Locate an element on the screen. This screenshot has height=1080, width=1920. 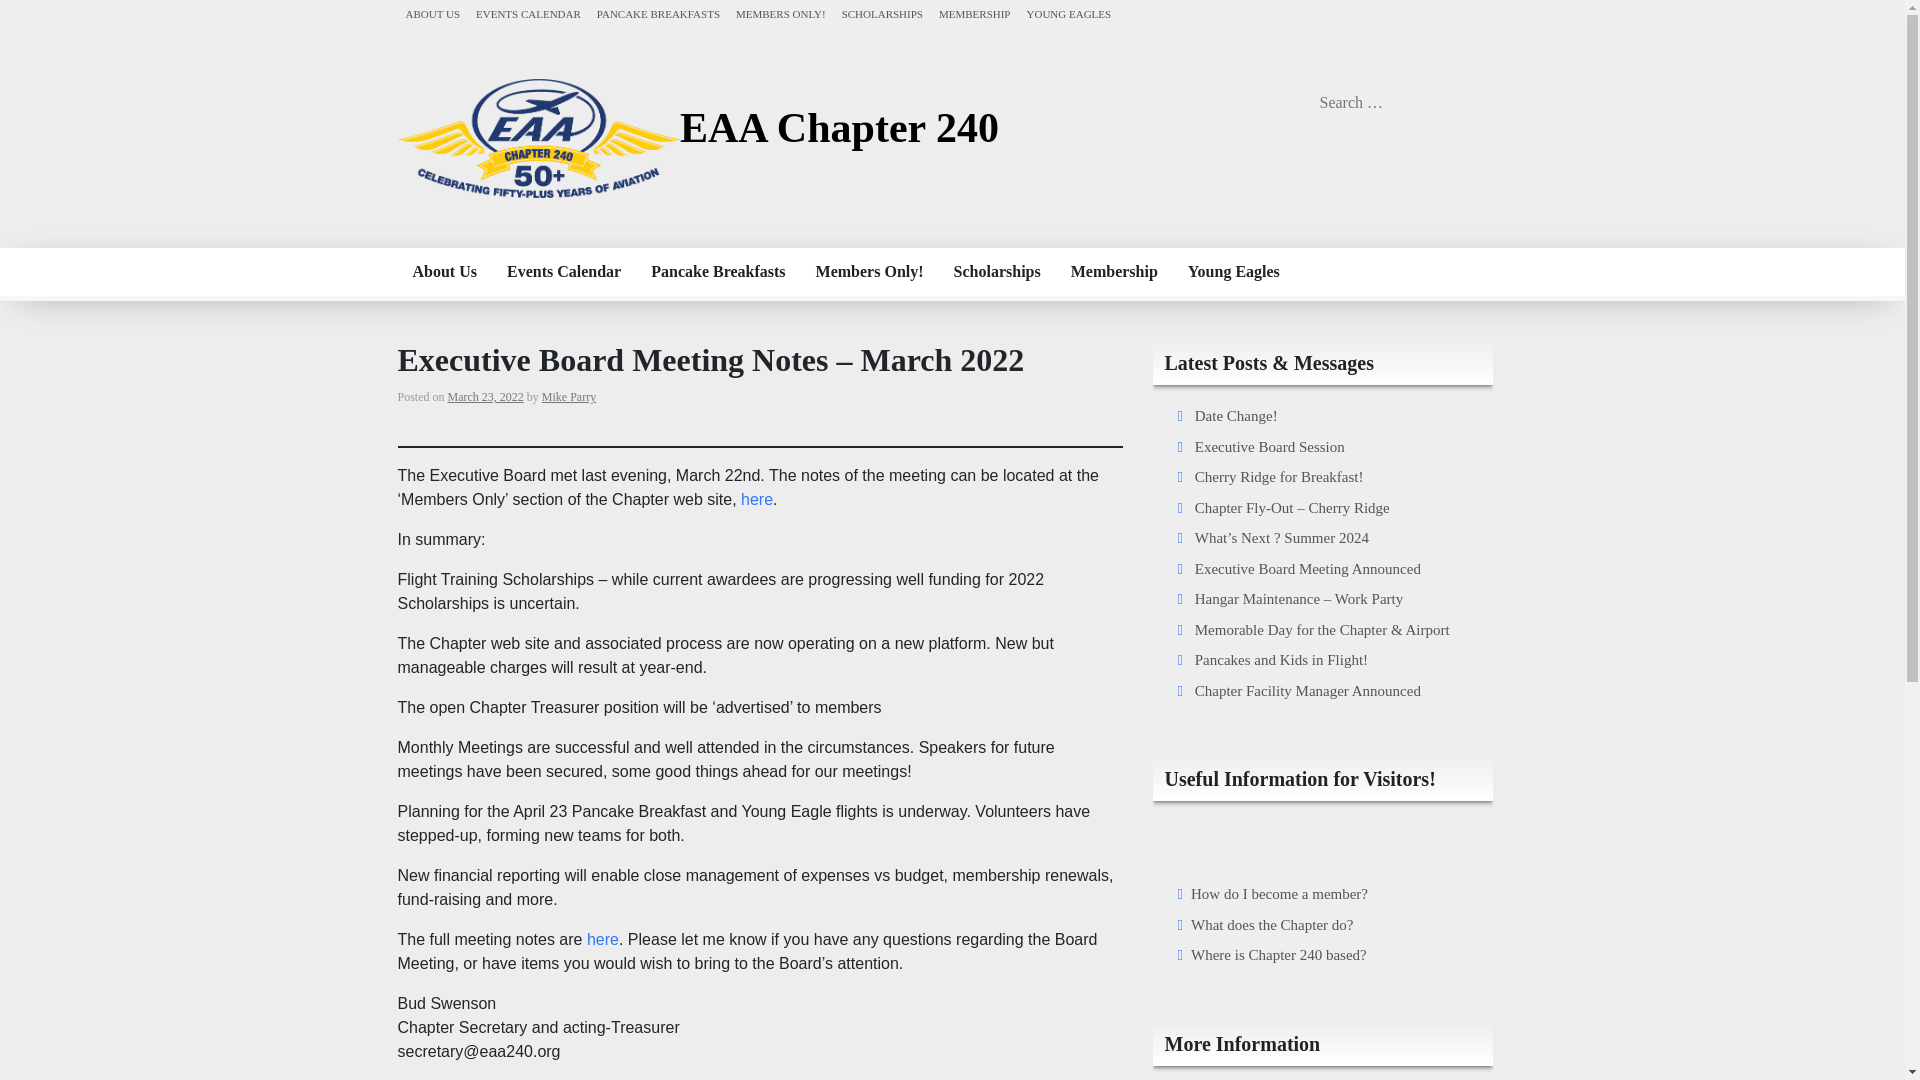
Members Only! is located at coordinates (869, 272).